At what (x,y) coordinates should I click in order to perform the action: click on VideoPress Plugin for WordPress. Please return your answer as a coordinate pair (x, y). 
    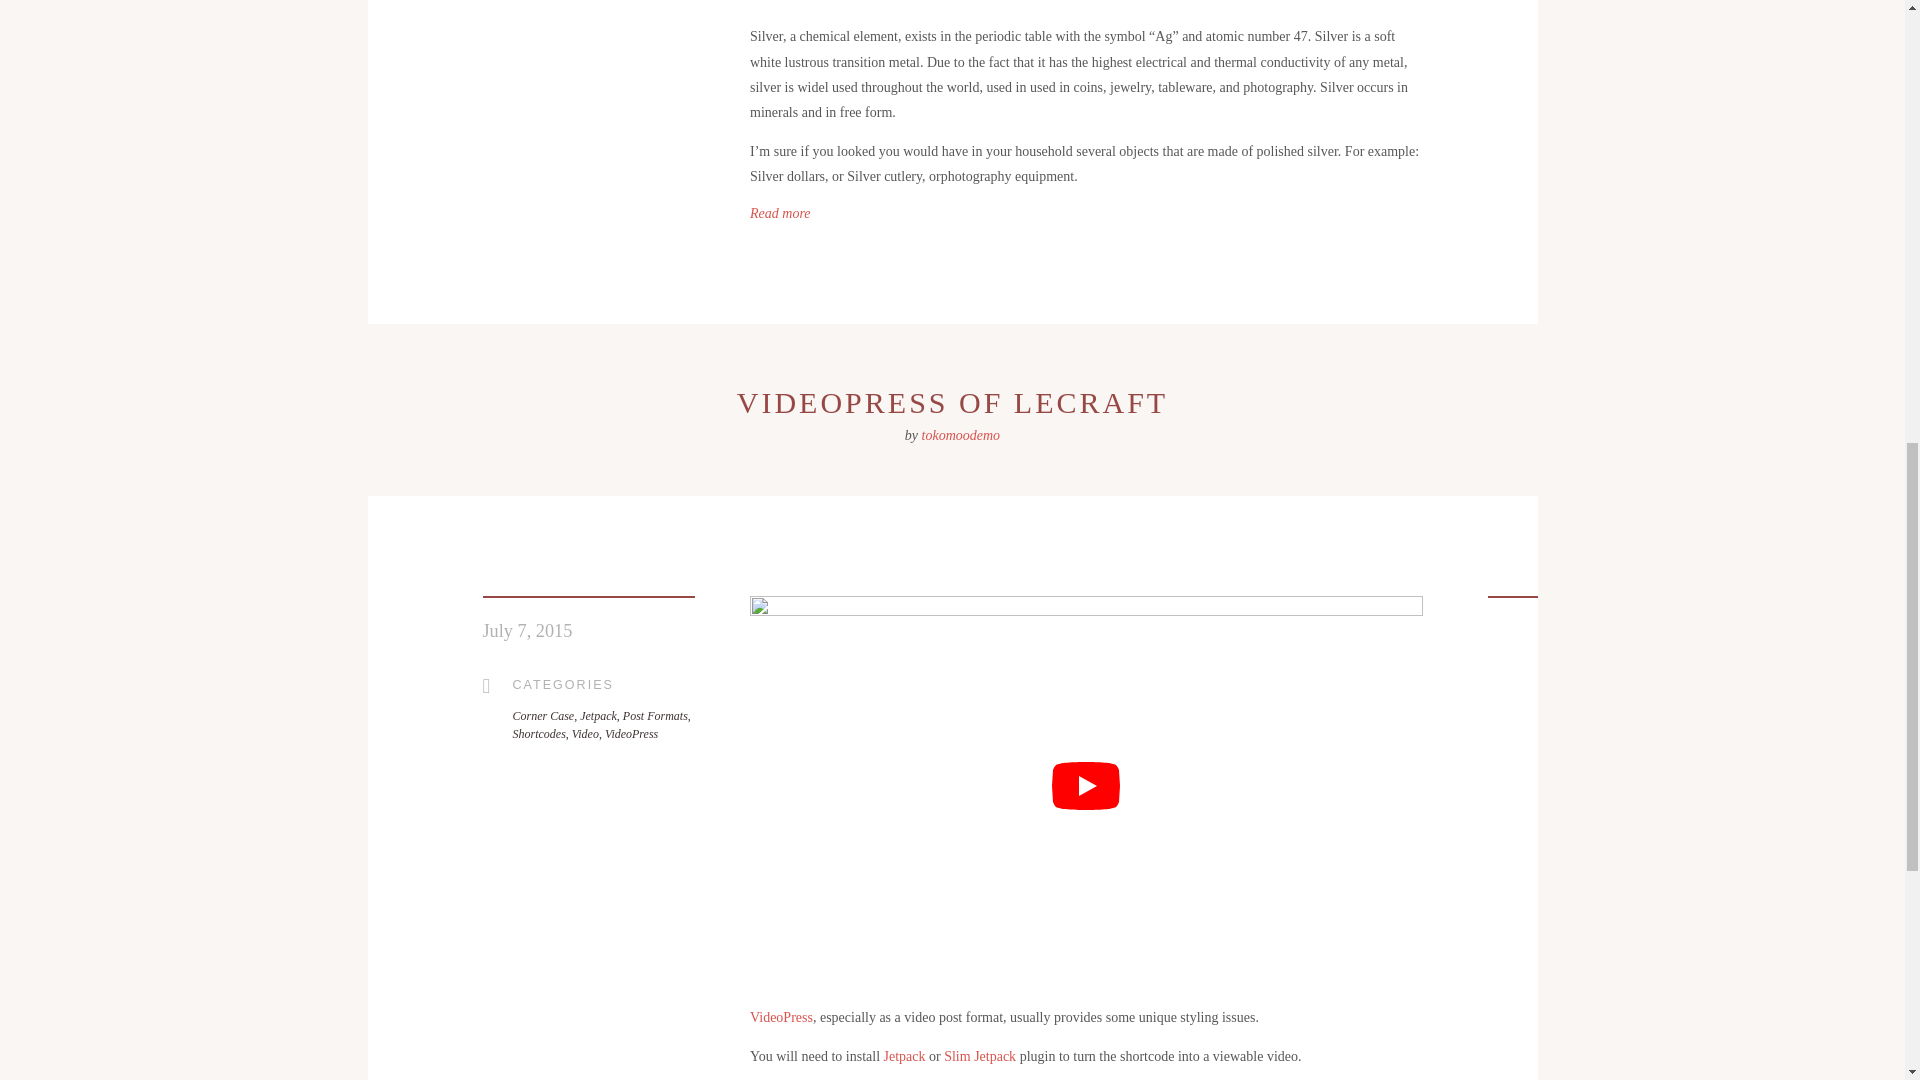
    Looking at the image, I should click on (781, 1016).